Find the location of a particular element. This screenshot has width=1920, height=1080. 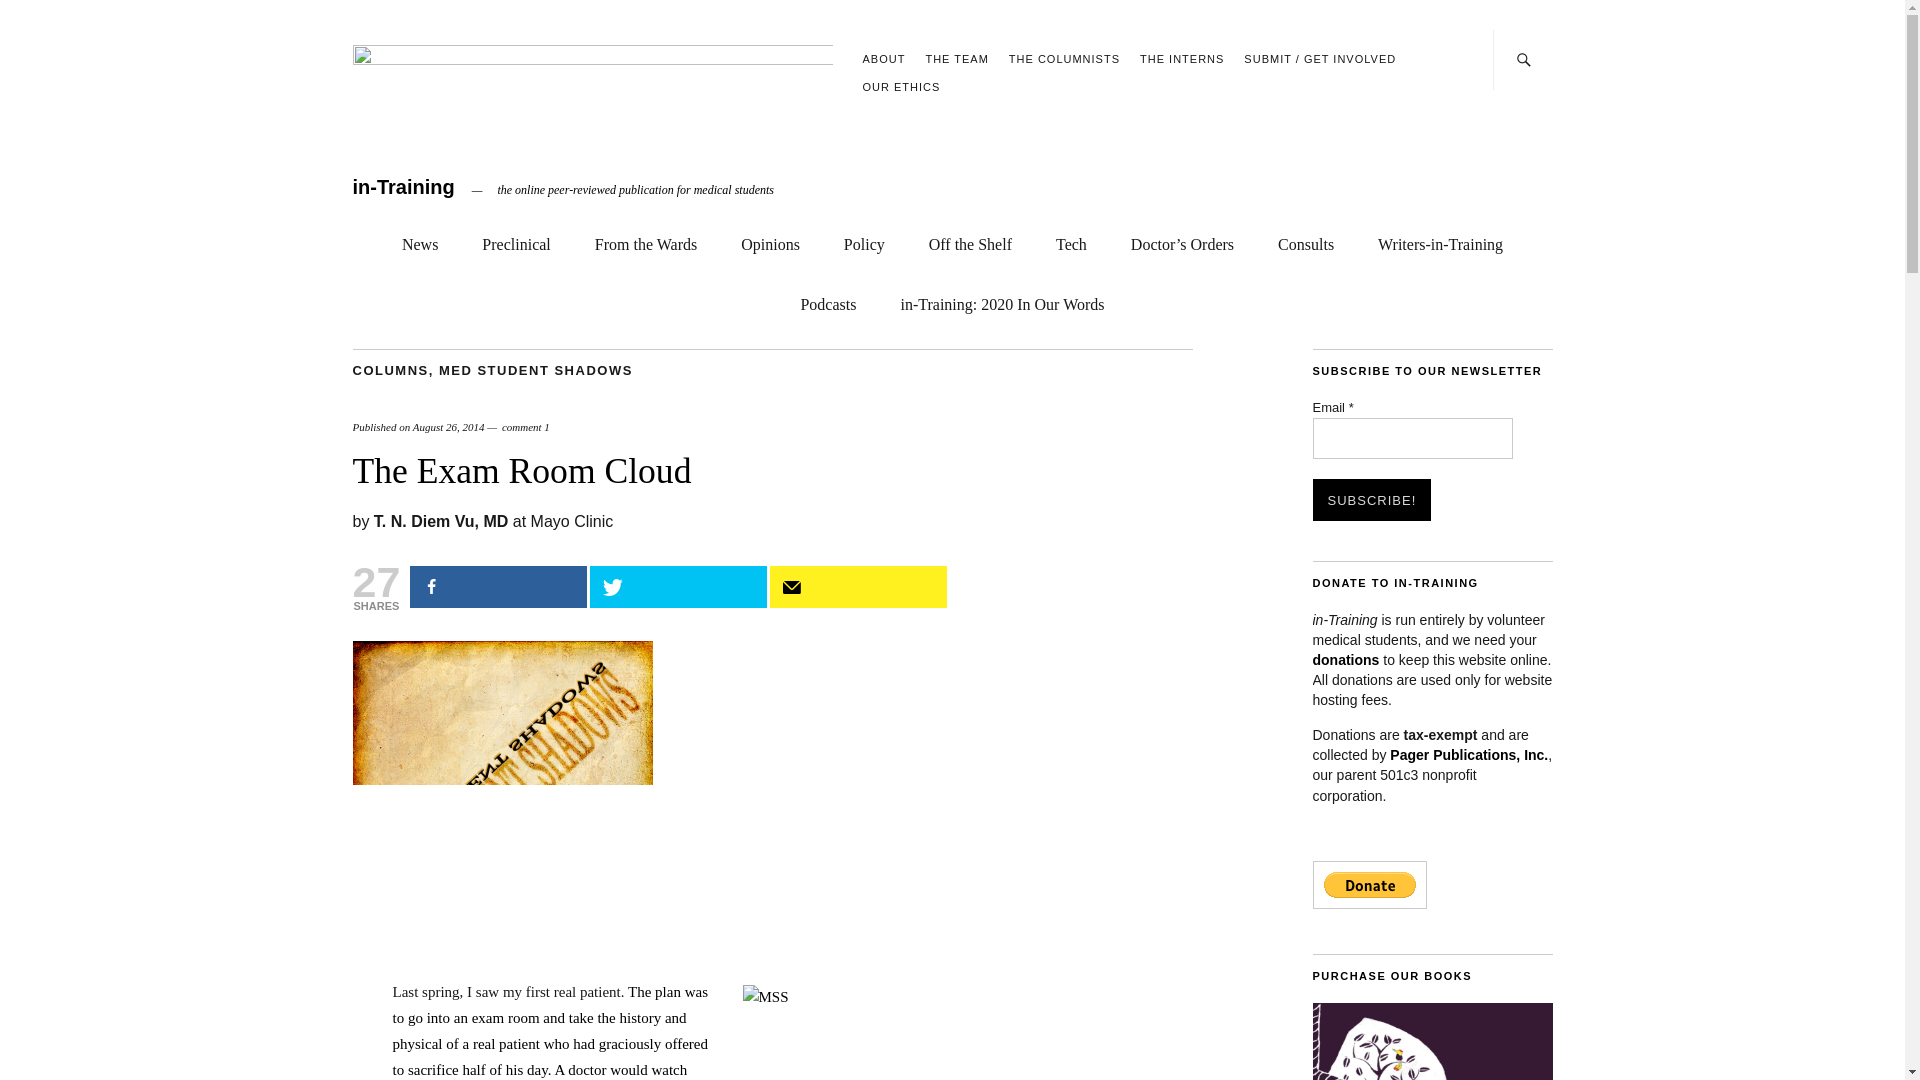

Preclinical is located at coordinates (515, 240).